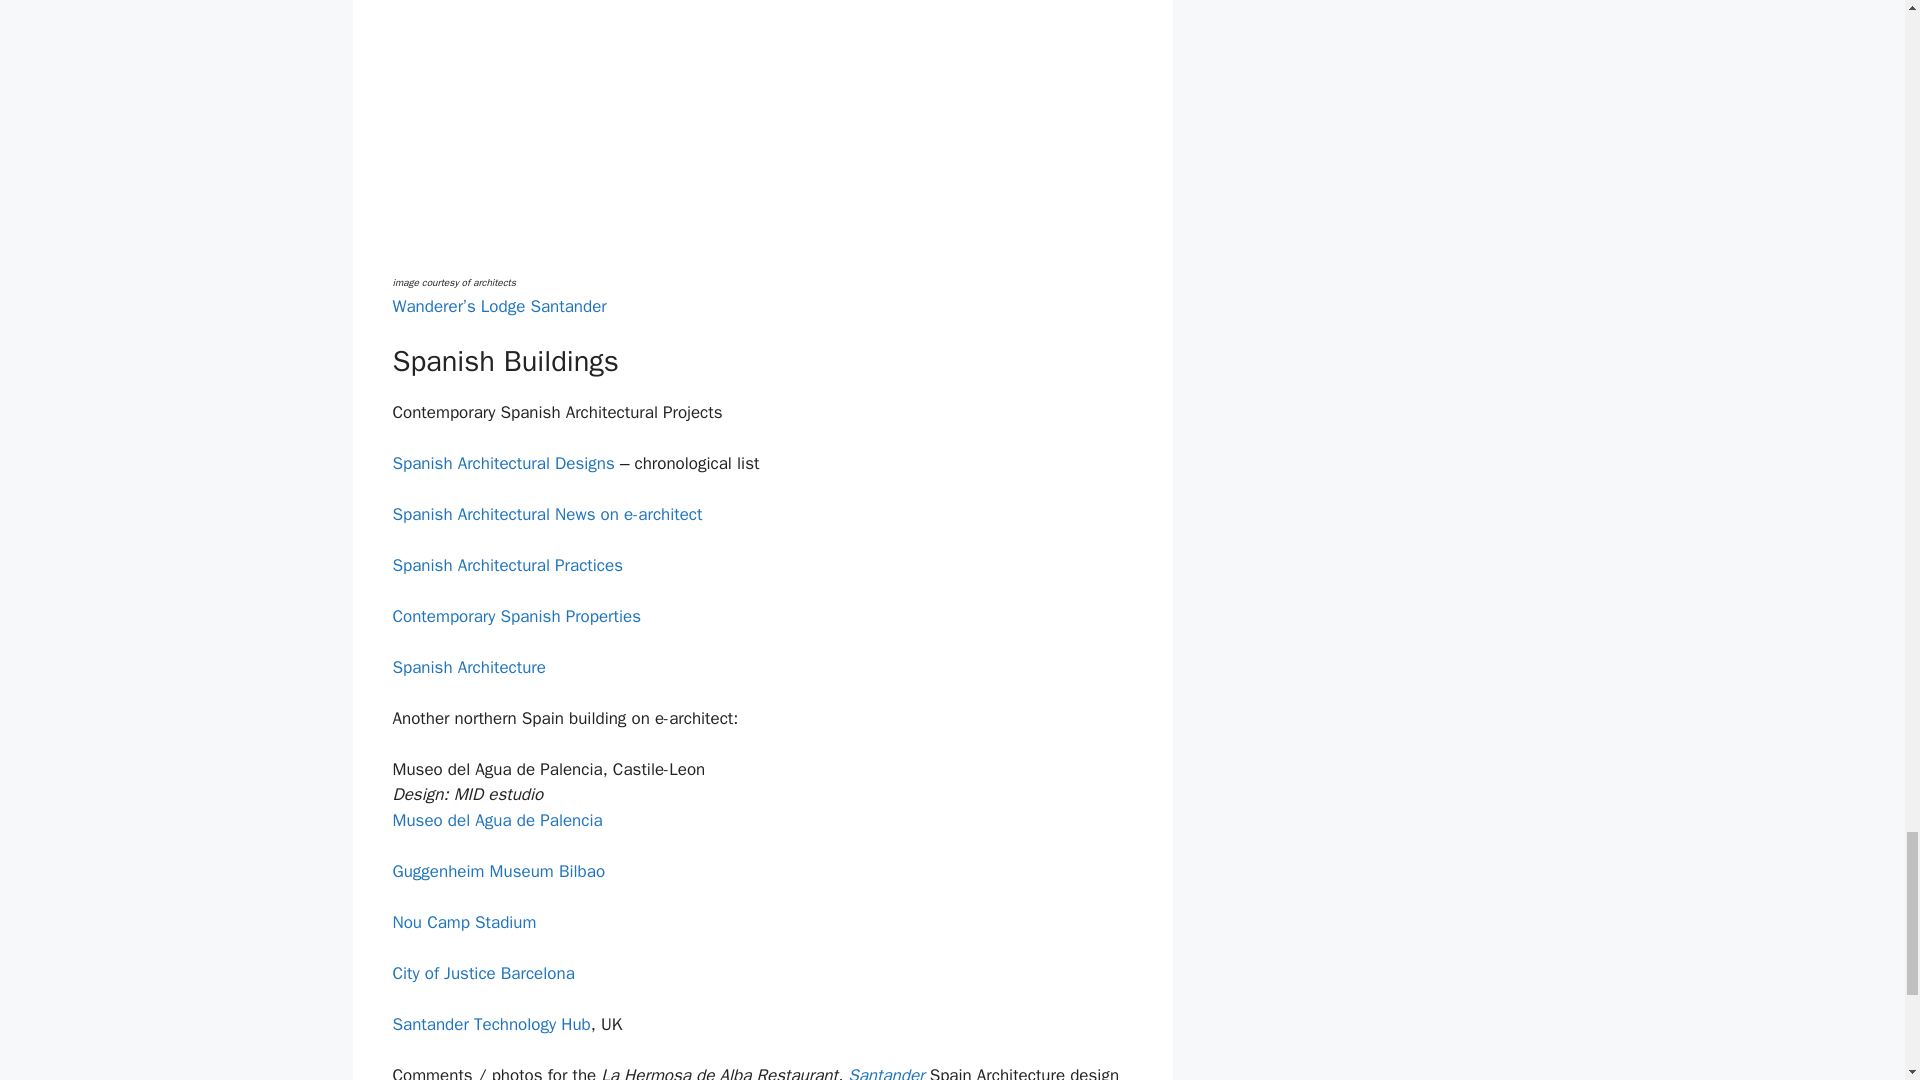 The width and height of the screenshot is (1920, 1080). What do you see at coordinates (546, 514) in the screenshot?
I see `Spanish Architectural News on e-architect` at bounding box center [546, 514].